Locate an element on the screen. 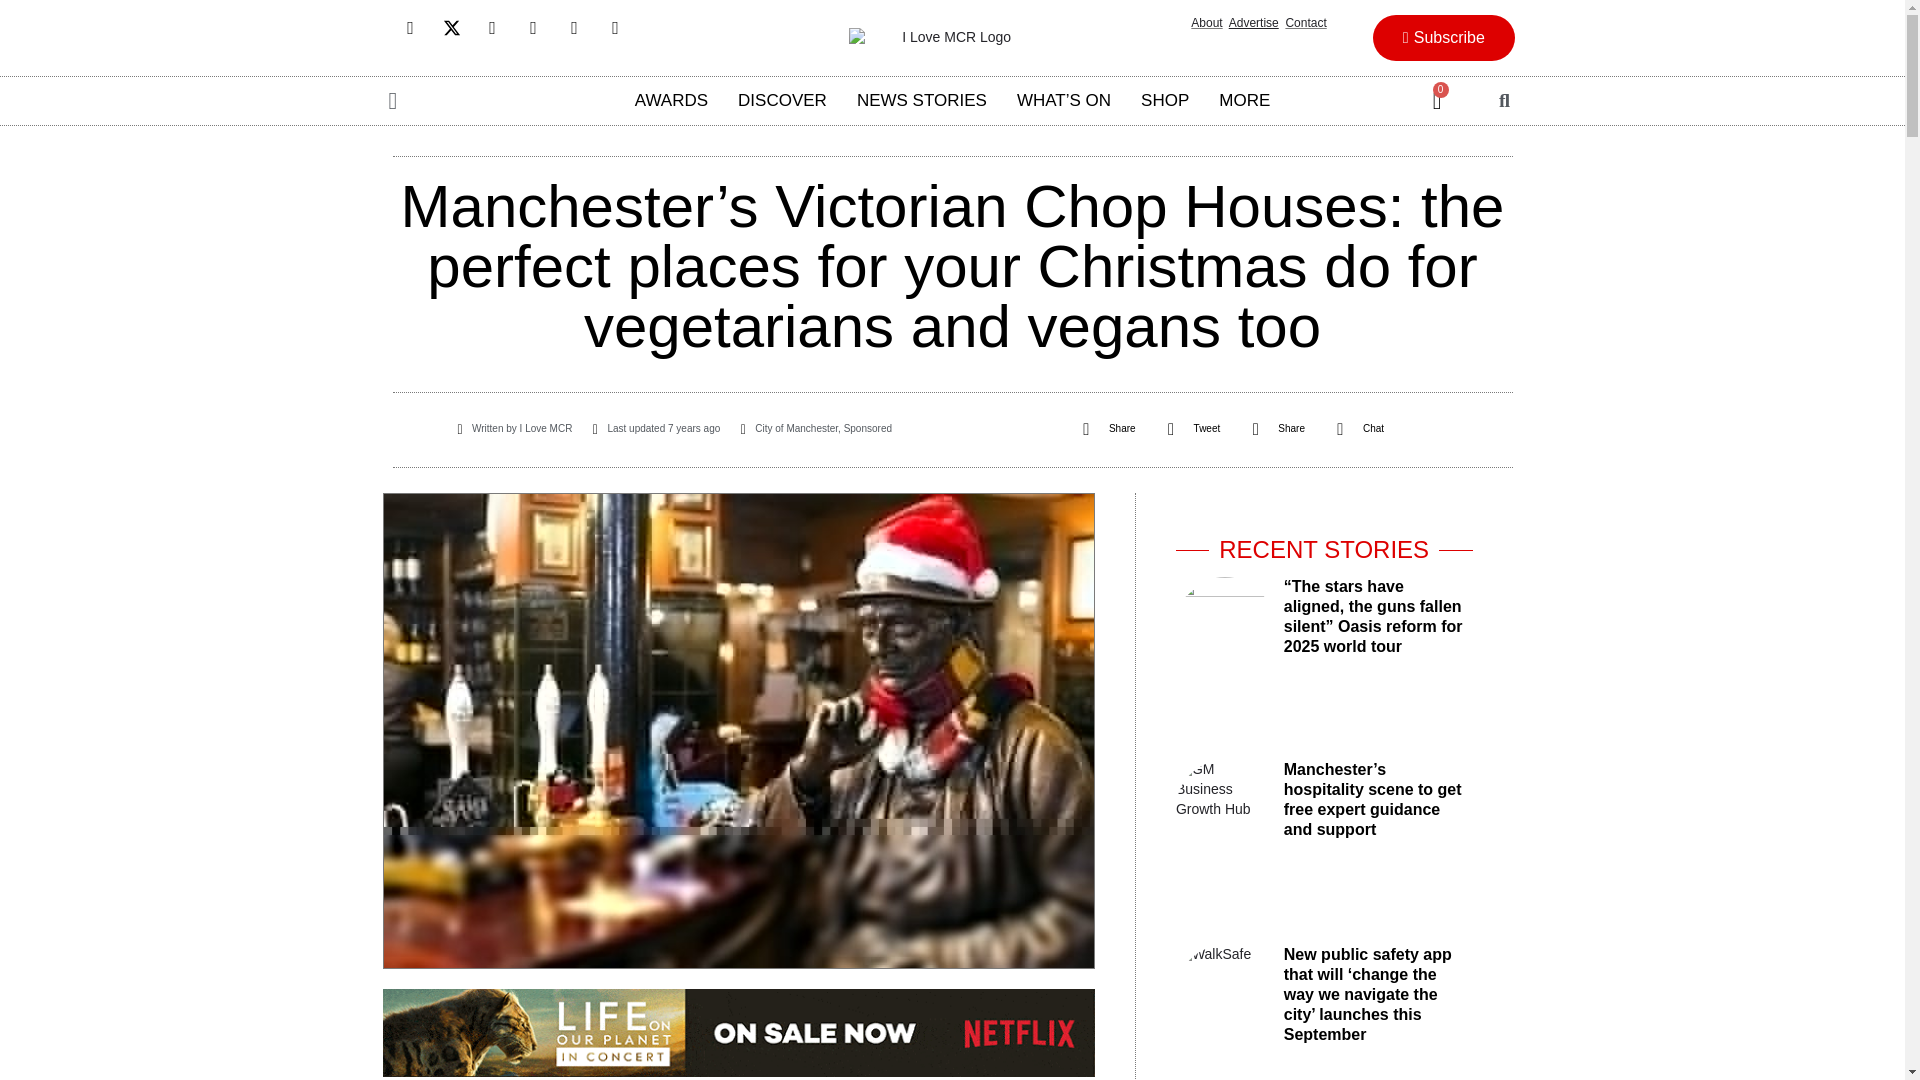 This screenshot has width=1920, height=1080. Advertise is located at coordinates (1253, 23).